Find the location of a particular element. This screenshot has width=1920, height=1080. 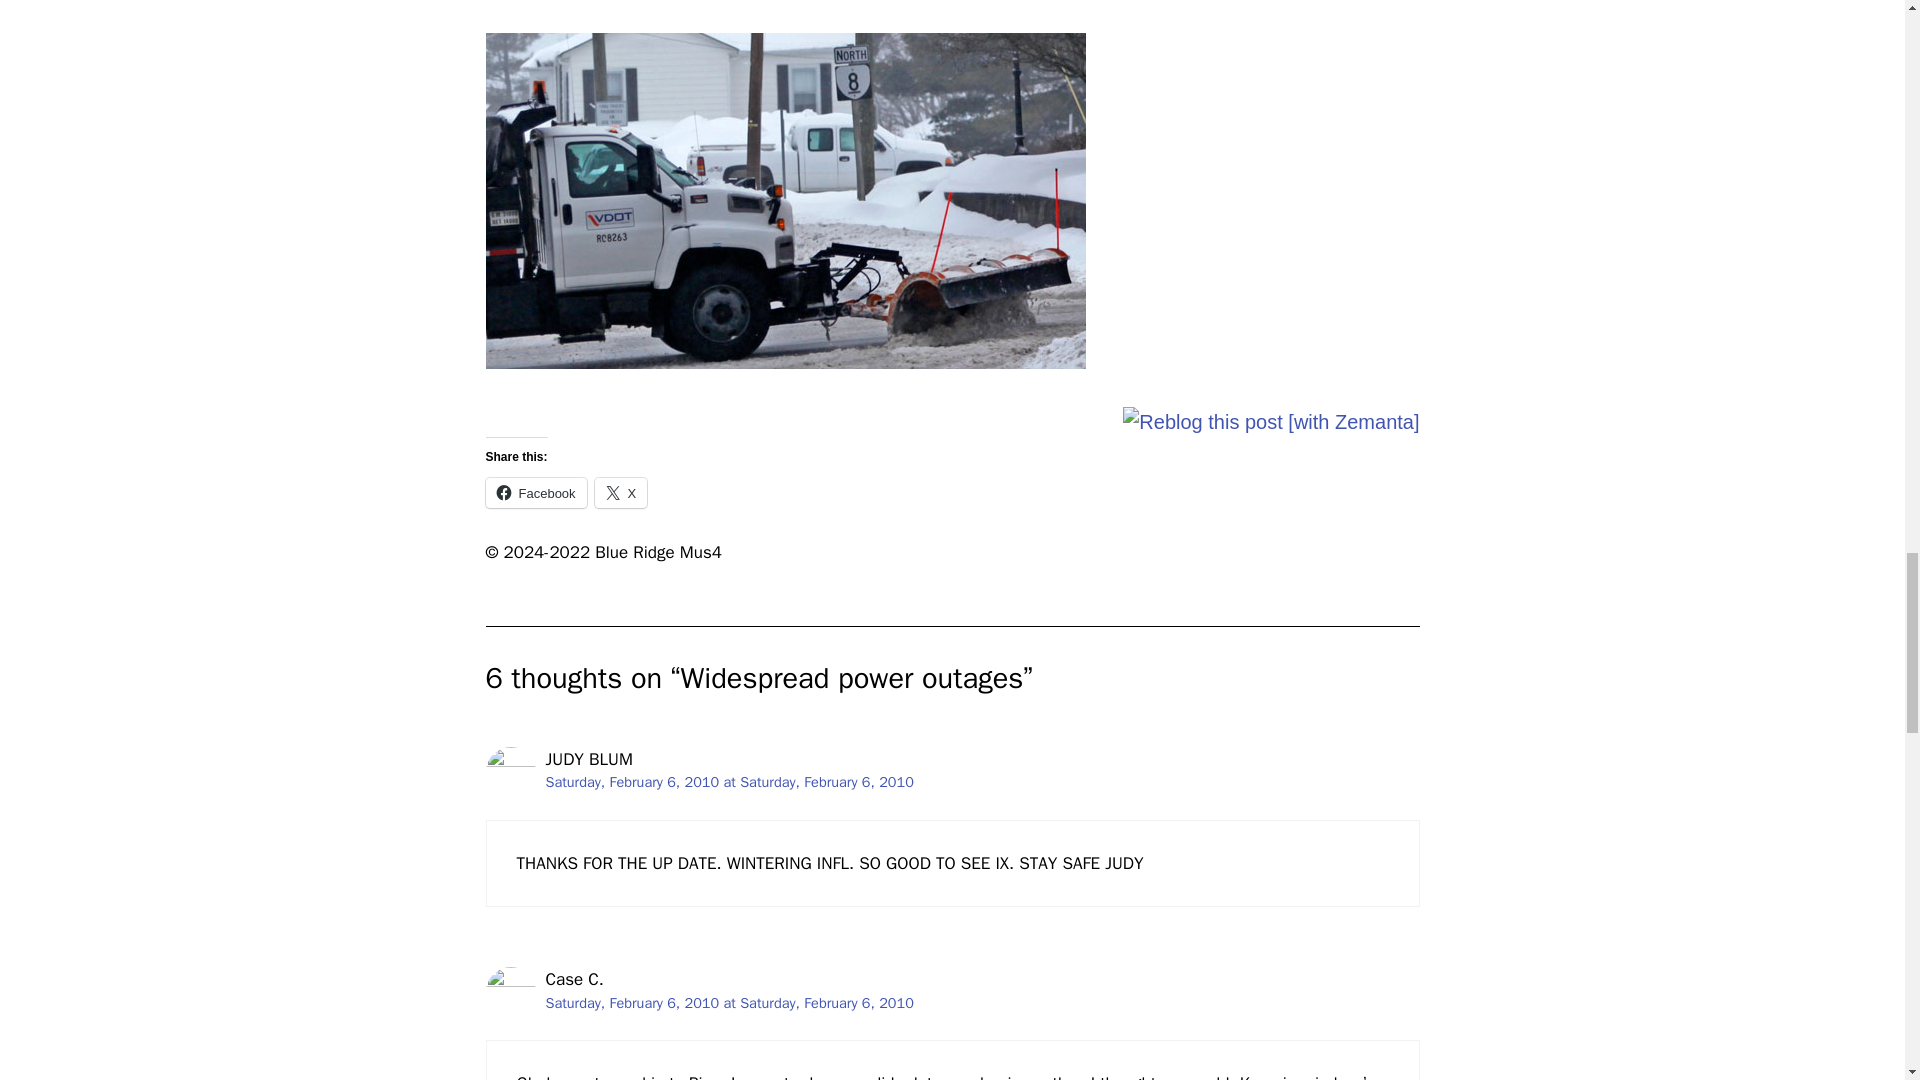

X is located at coordinates (622, 492).